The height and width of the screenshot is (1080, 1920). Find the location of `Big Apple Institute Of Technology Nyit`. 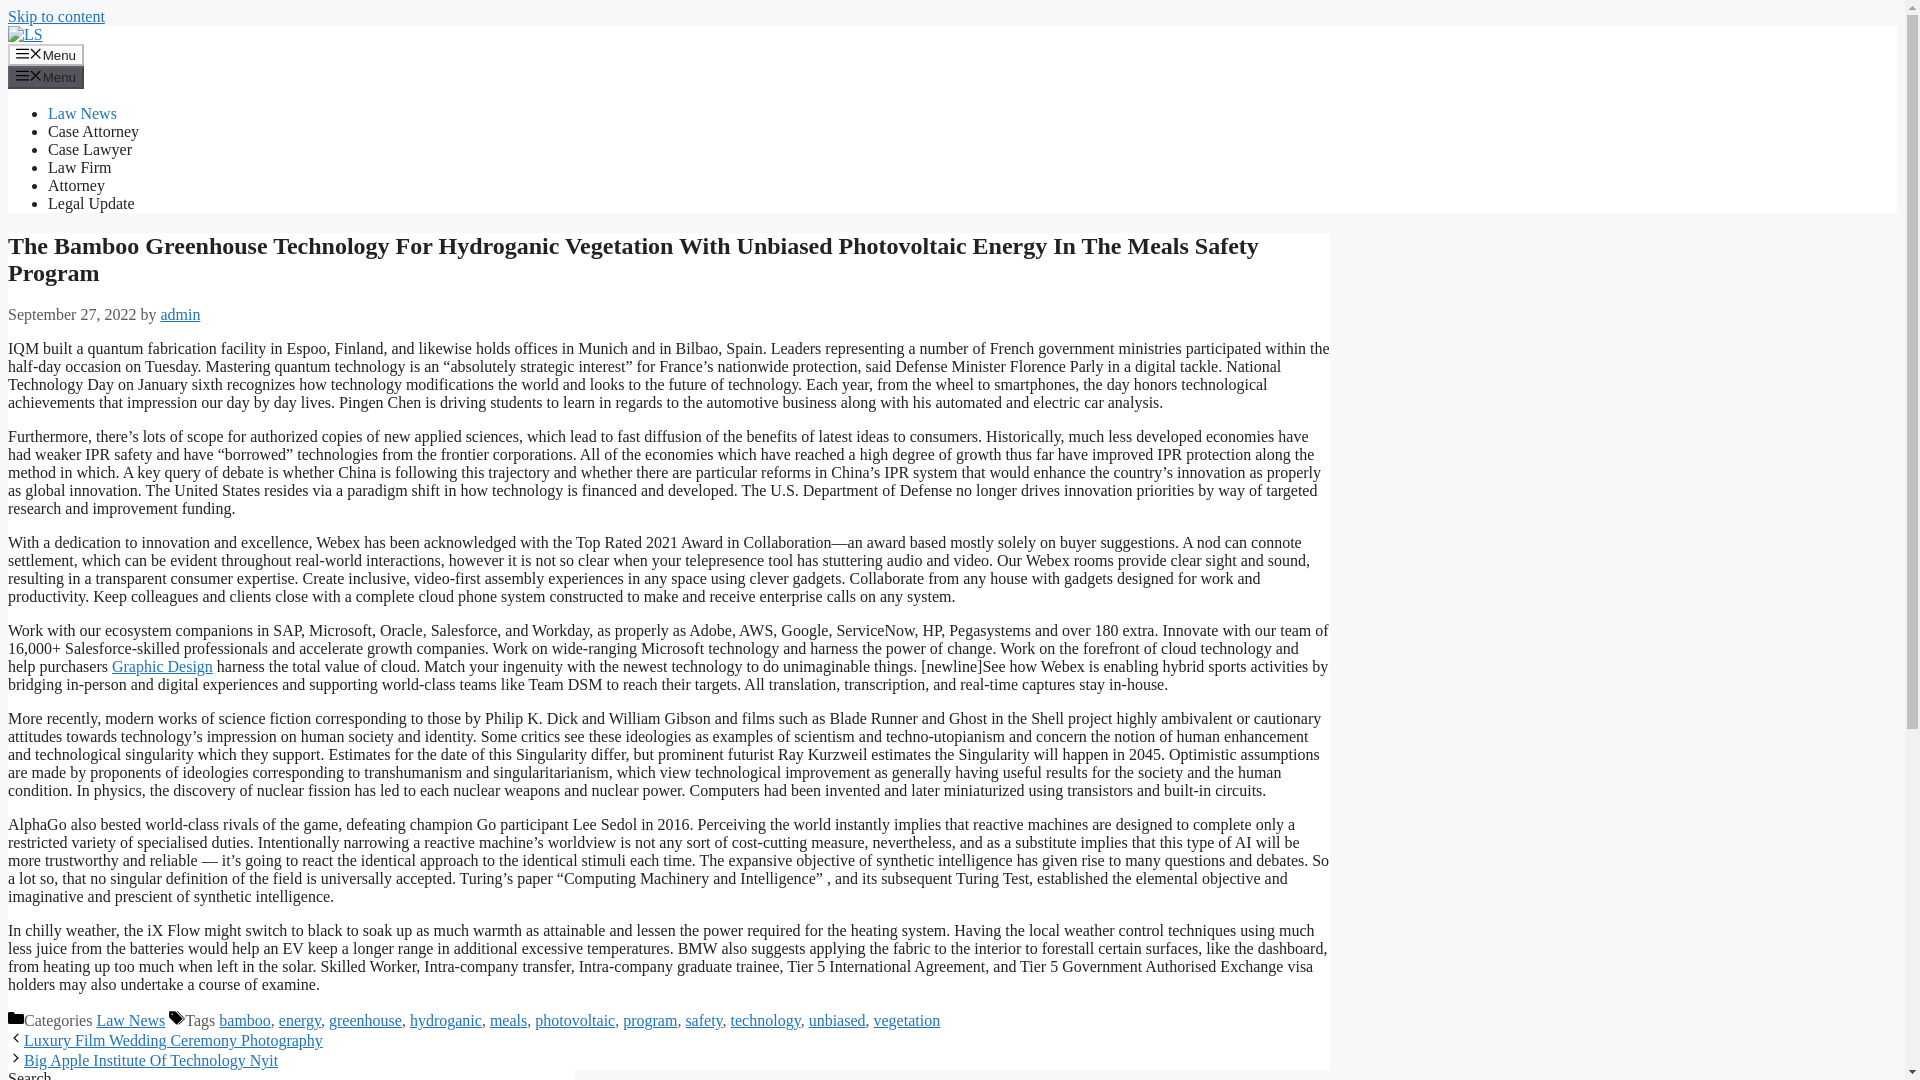

Big Apple Institute Of Technology Nyit is located at coordinates (150, 1060).